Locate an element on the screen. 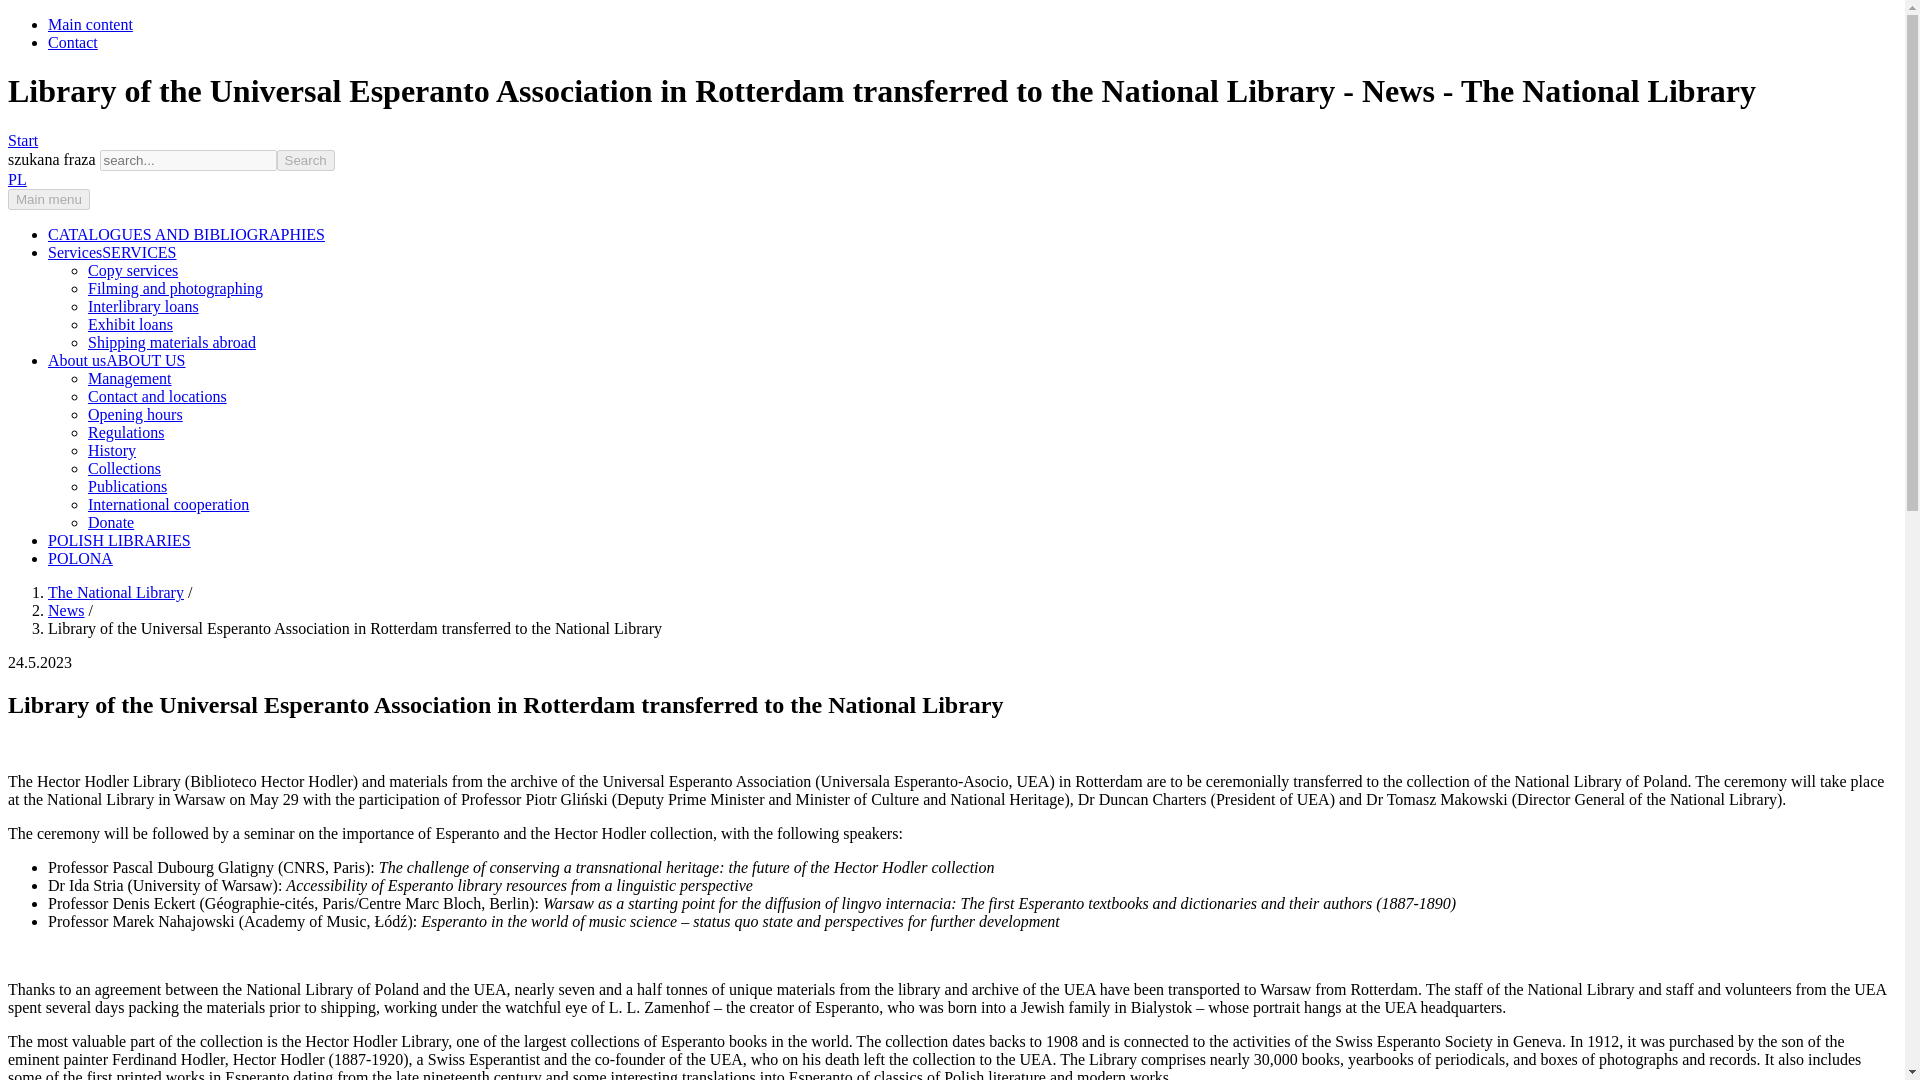 The width and height of the screenshot is (1920, 1080). Management is located at coordinates (130, 378).